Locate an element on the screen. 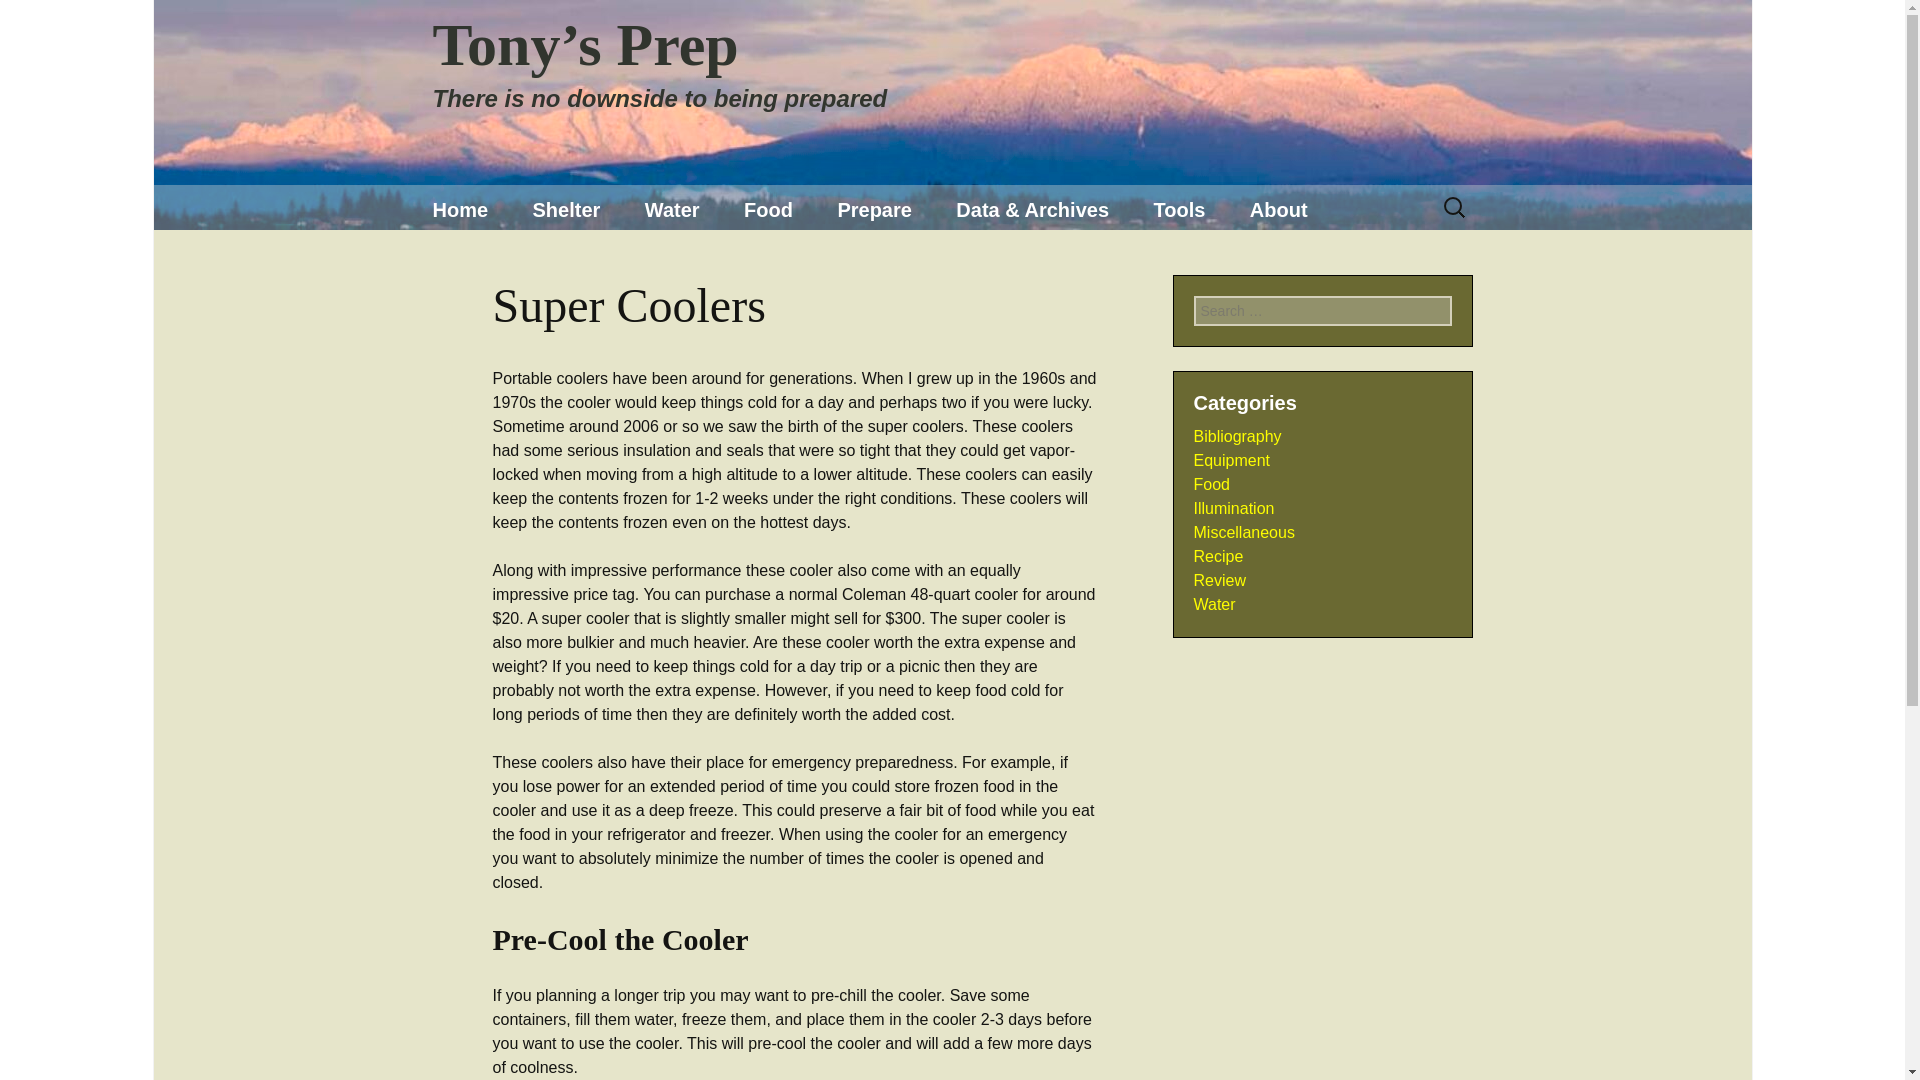 This screenshot has height=1080, width=1920. Getting Started is located at coordinates (1036, 260).